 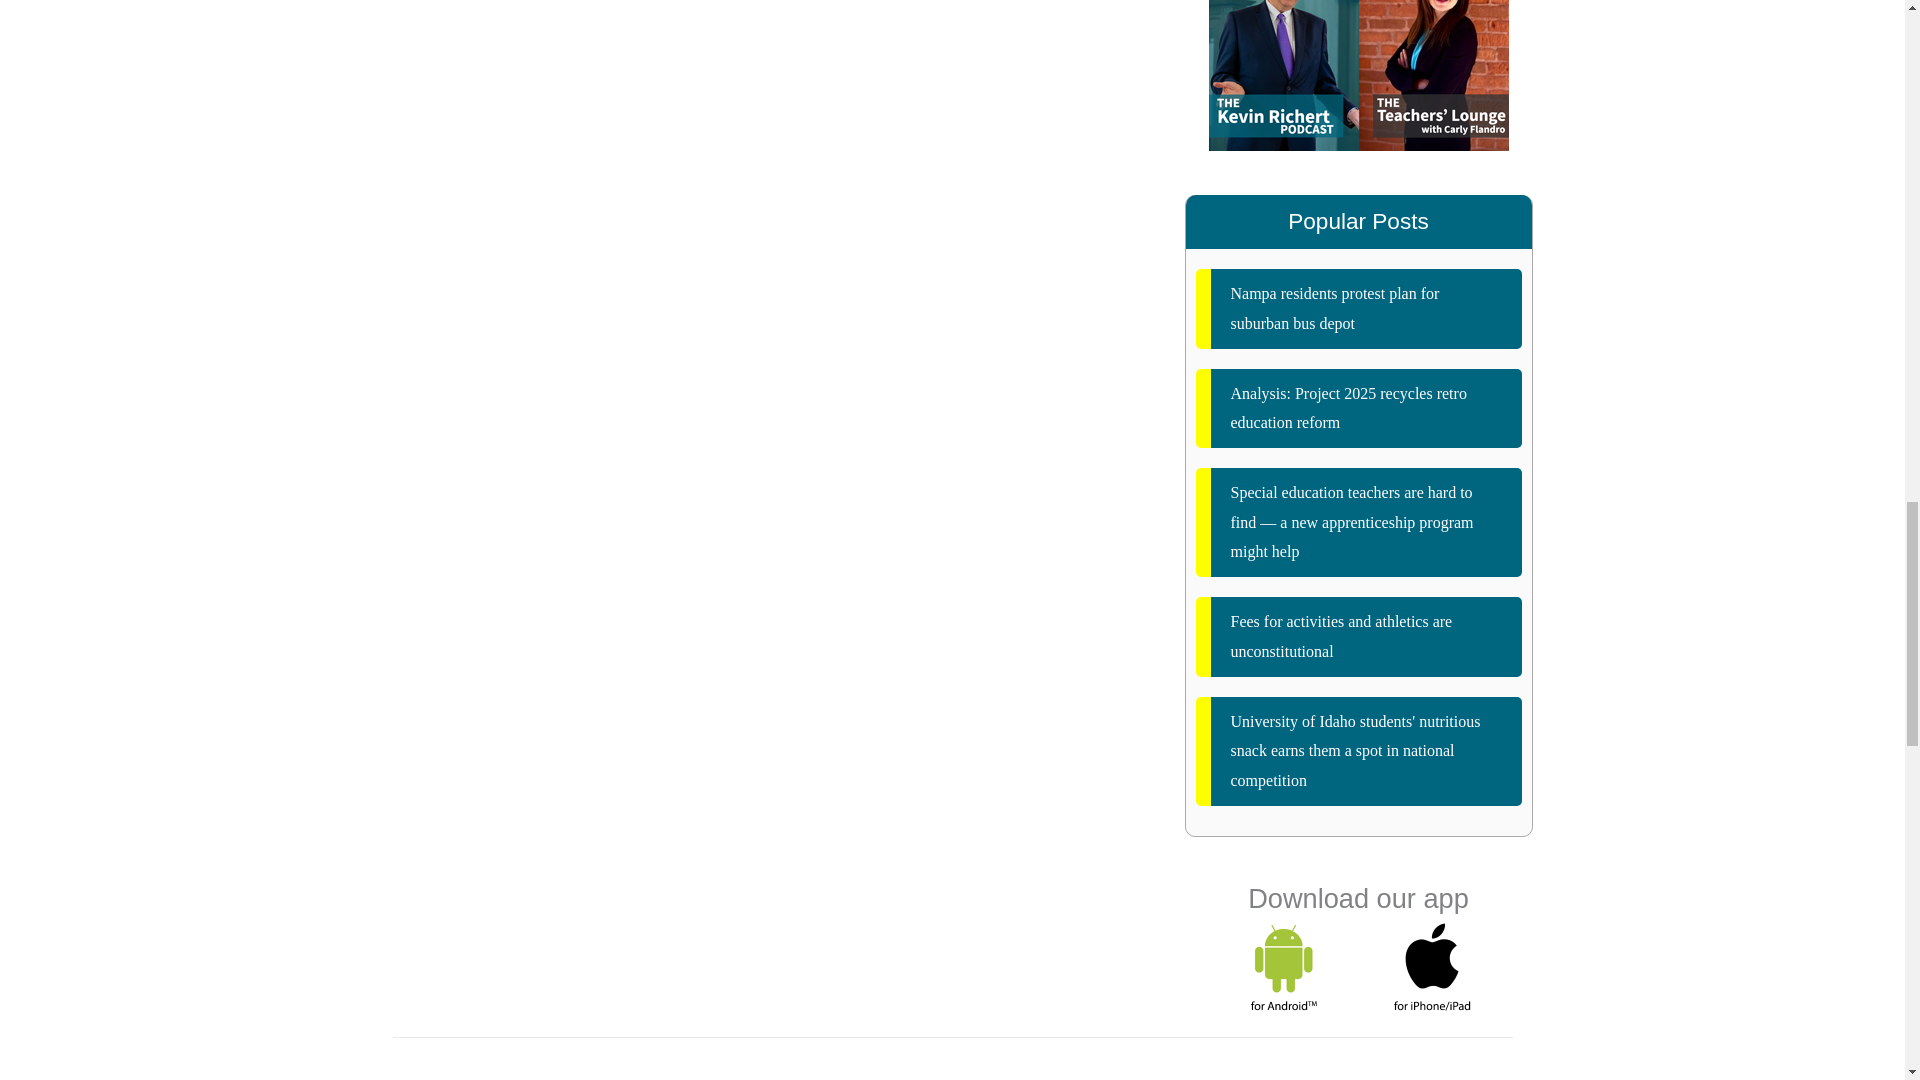 What do you see at coordinates (1359, 408) in the screenshot?
I see `Analysis: Project 2025 recycles retro education reform` at bounding box center [1359, 408].